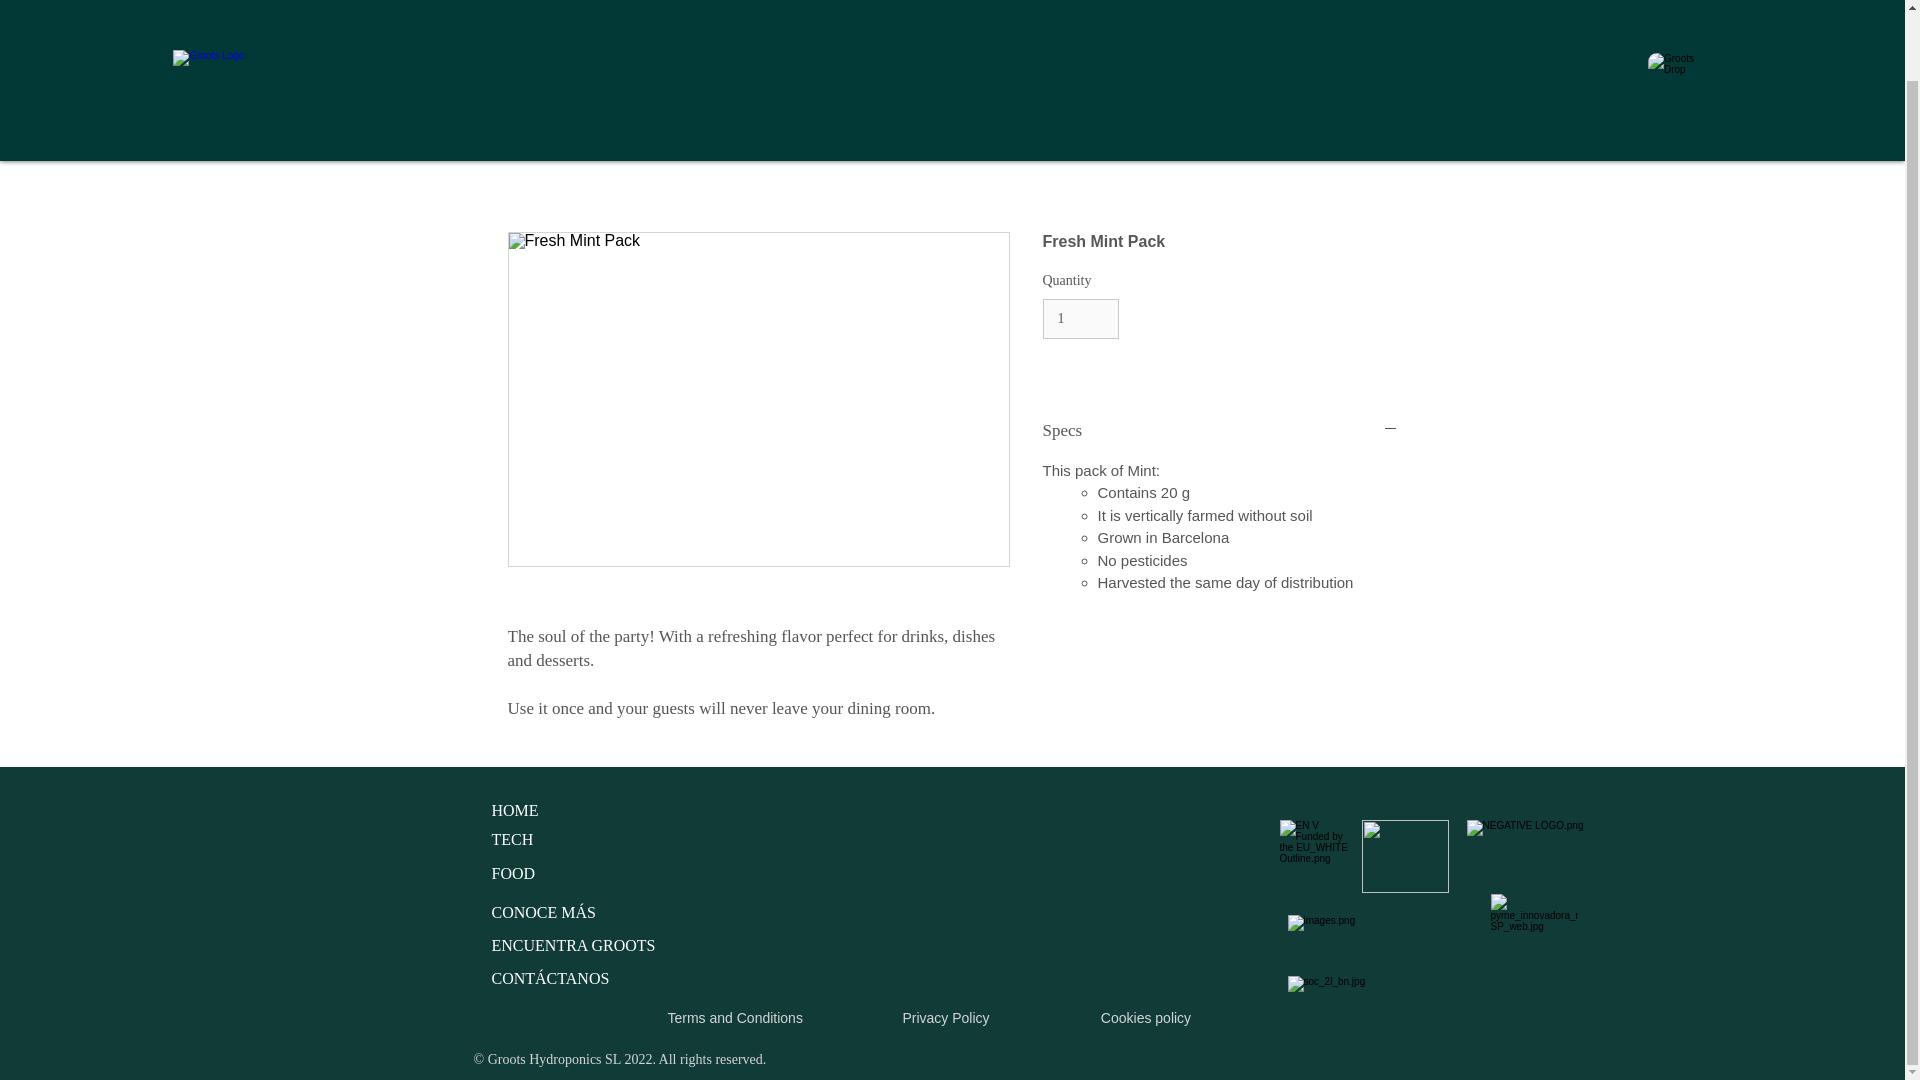  I want to click on ENCUENTRA GROOTS, so click(574, 945).